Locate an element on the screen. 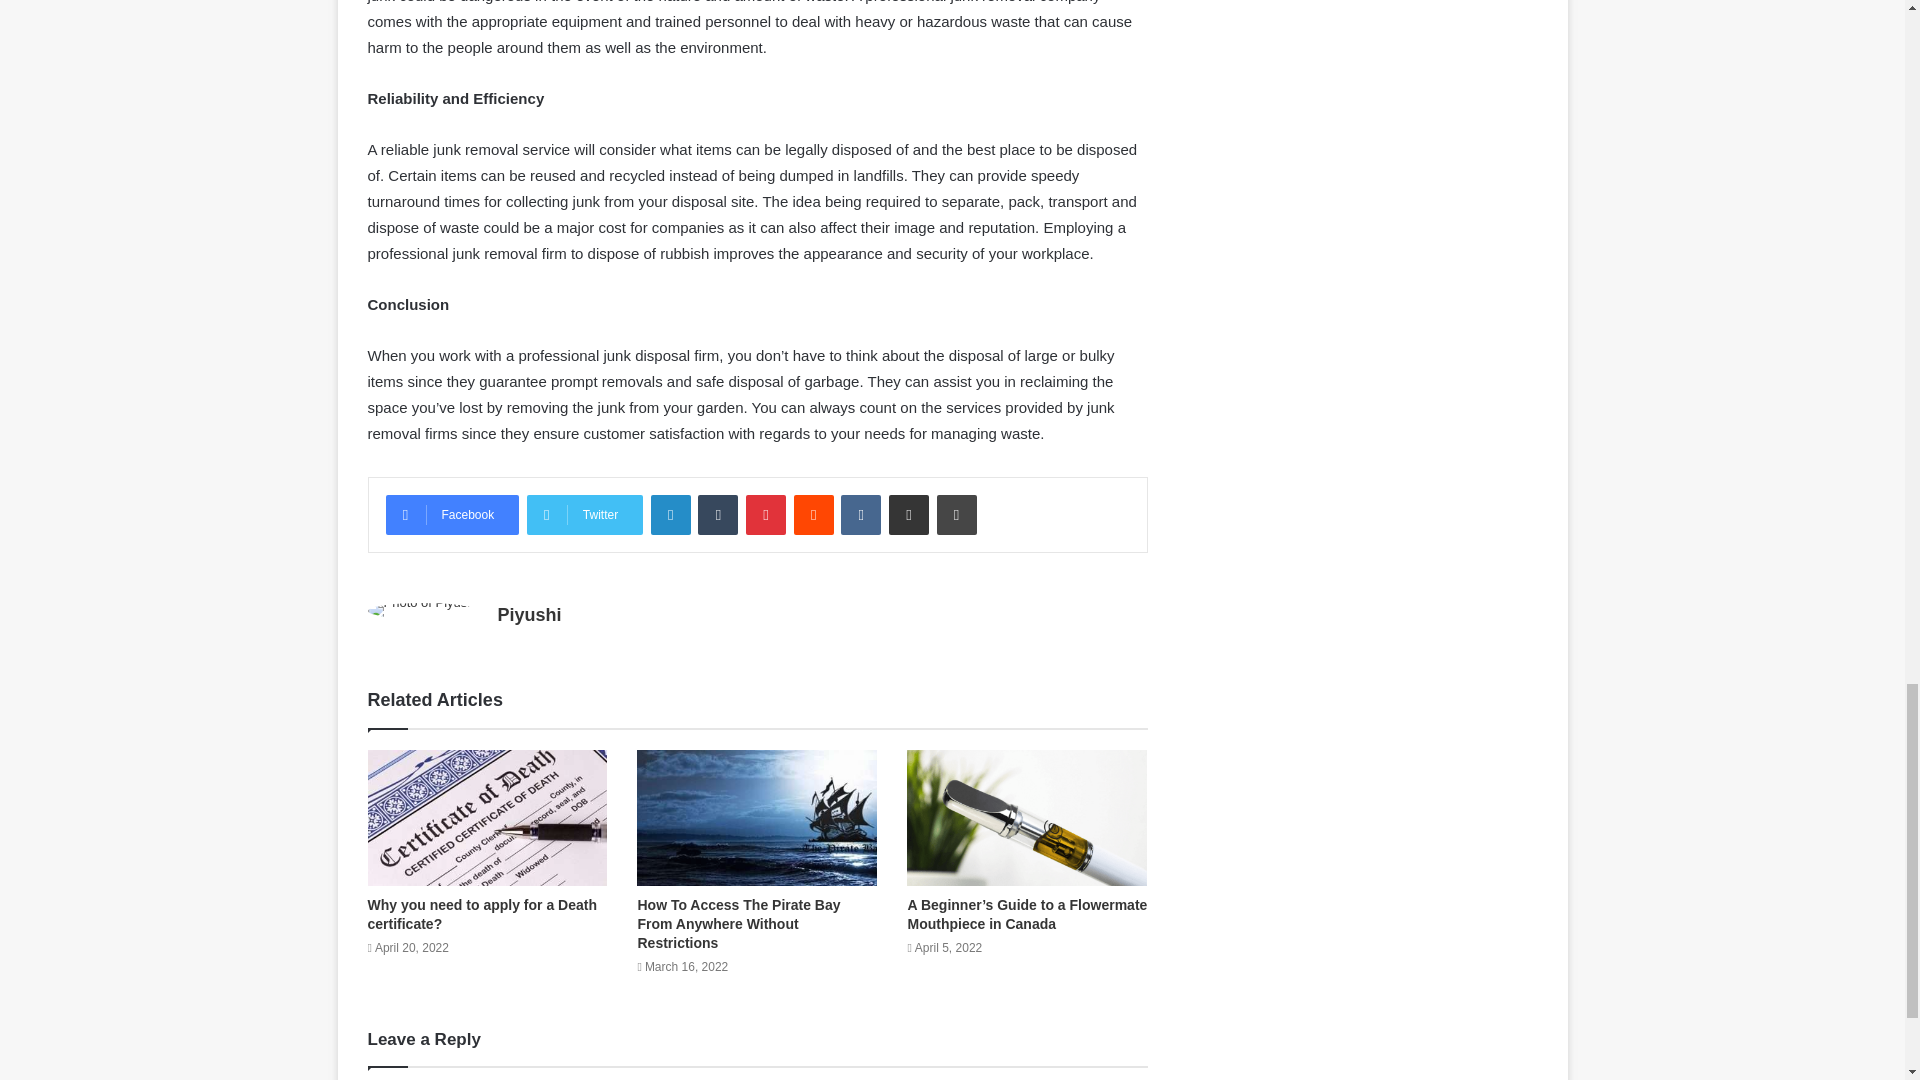  VKontakte is located at coordinates (860, 514).